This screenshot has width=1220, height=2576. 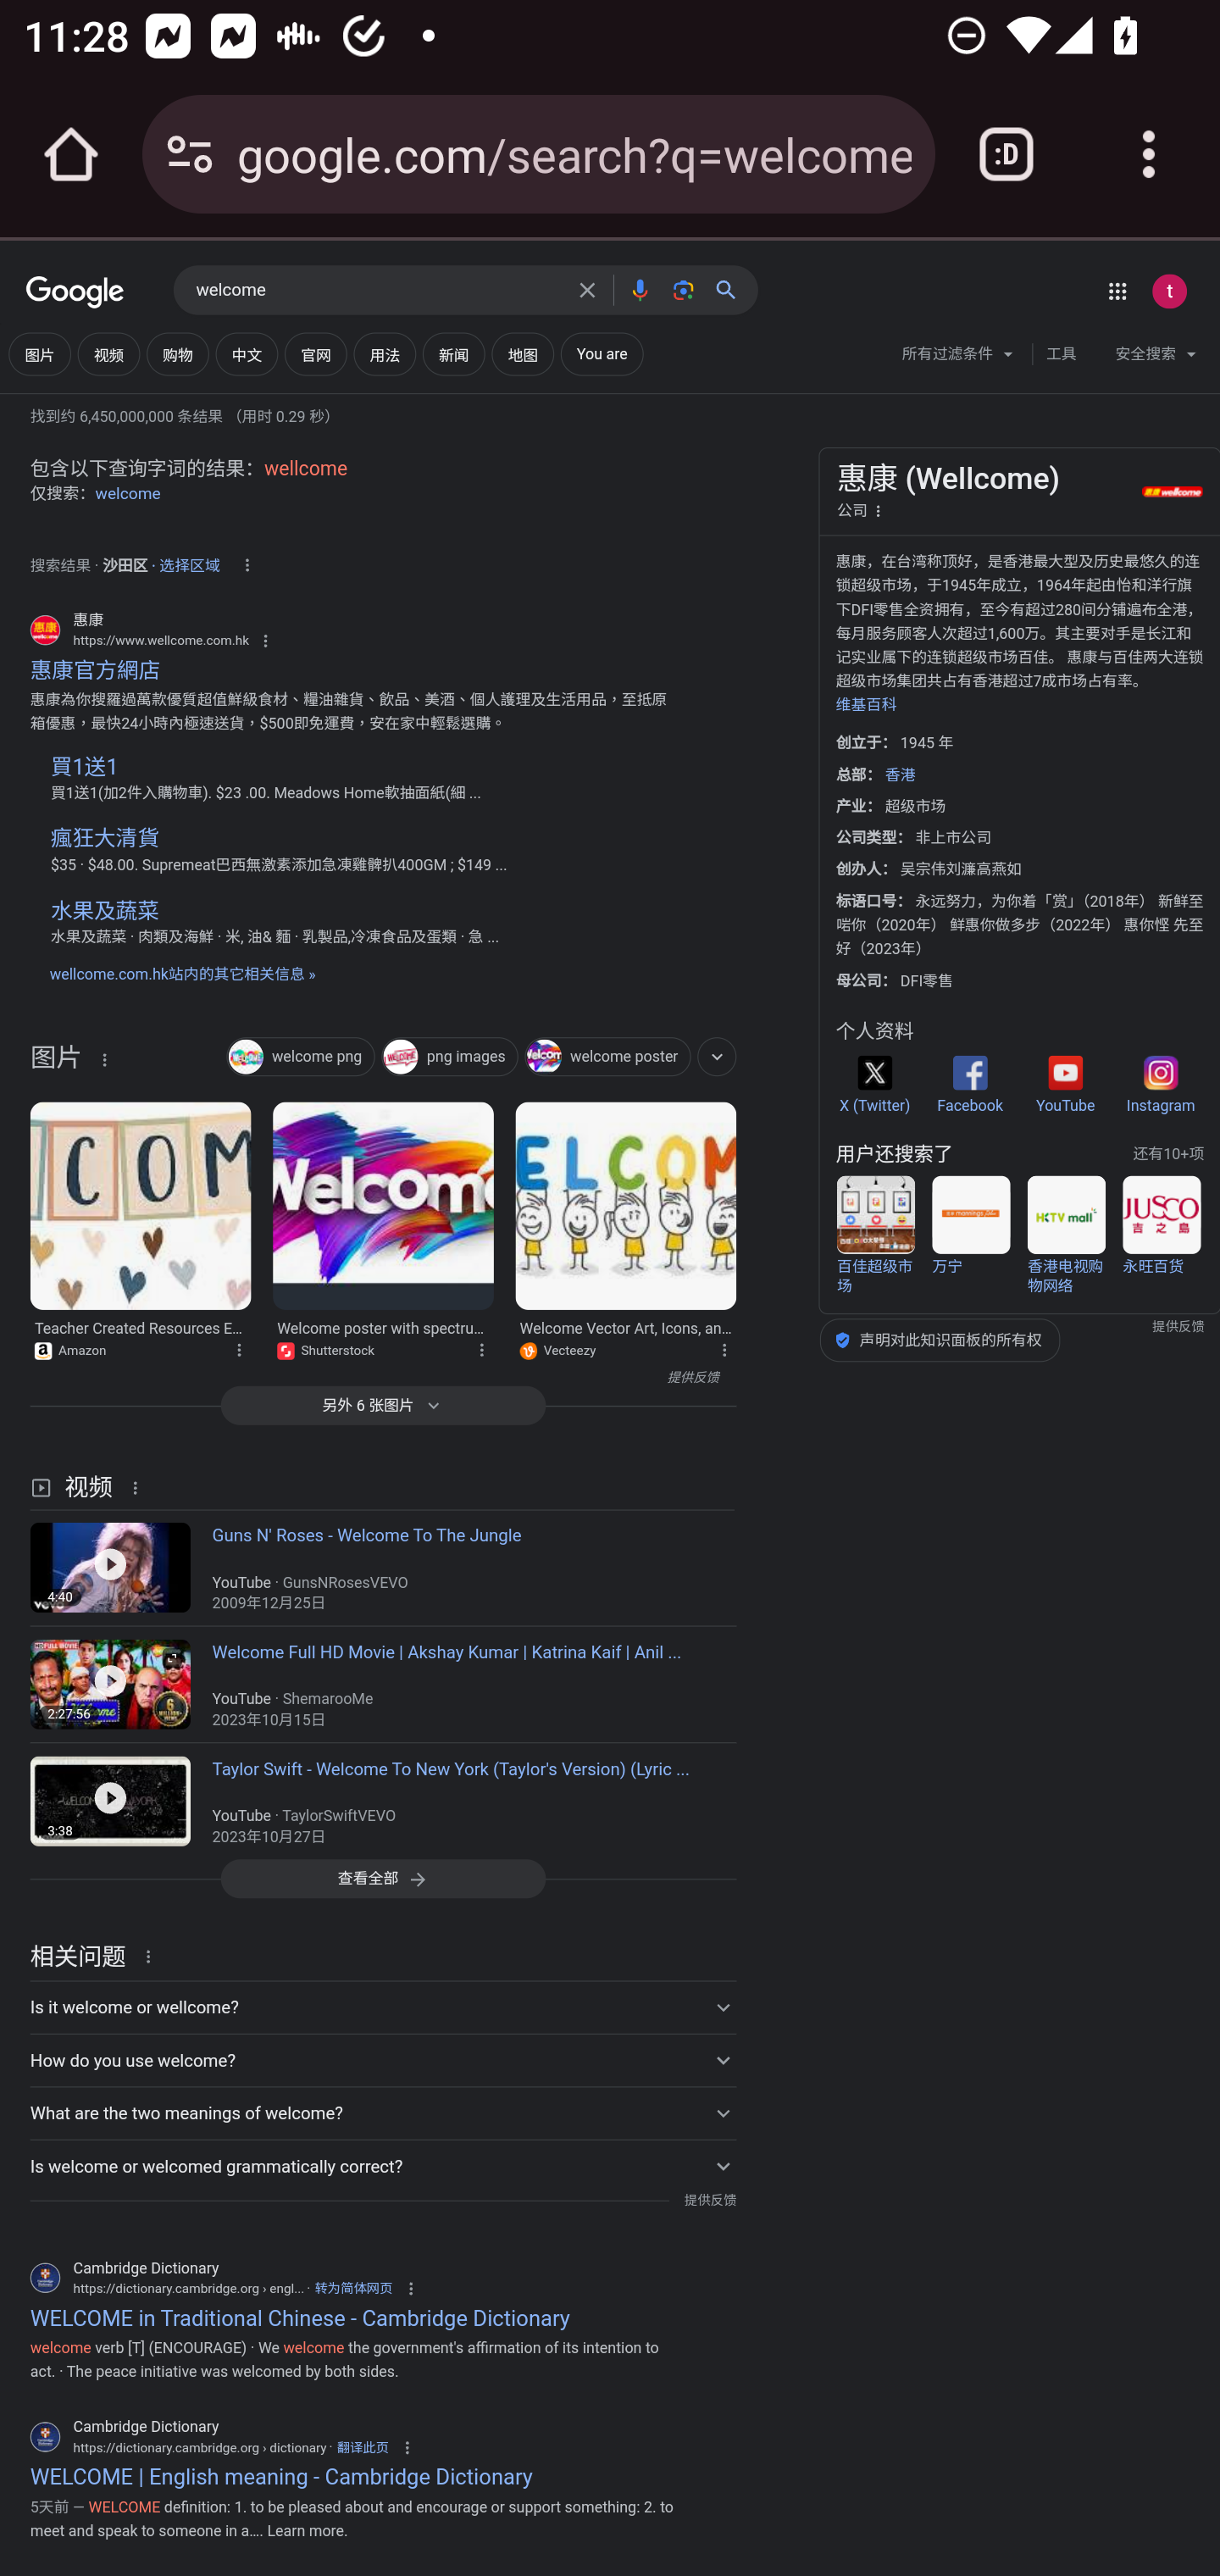 What do you see at coordinates (246, 354) in the screenshot?
I see `添加“中文” 中文` at bounding box center [246, 354].